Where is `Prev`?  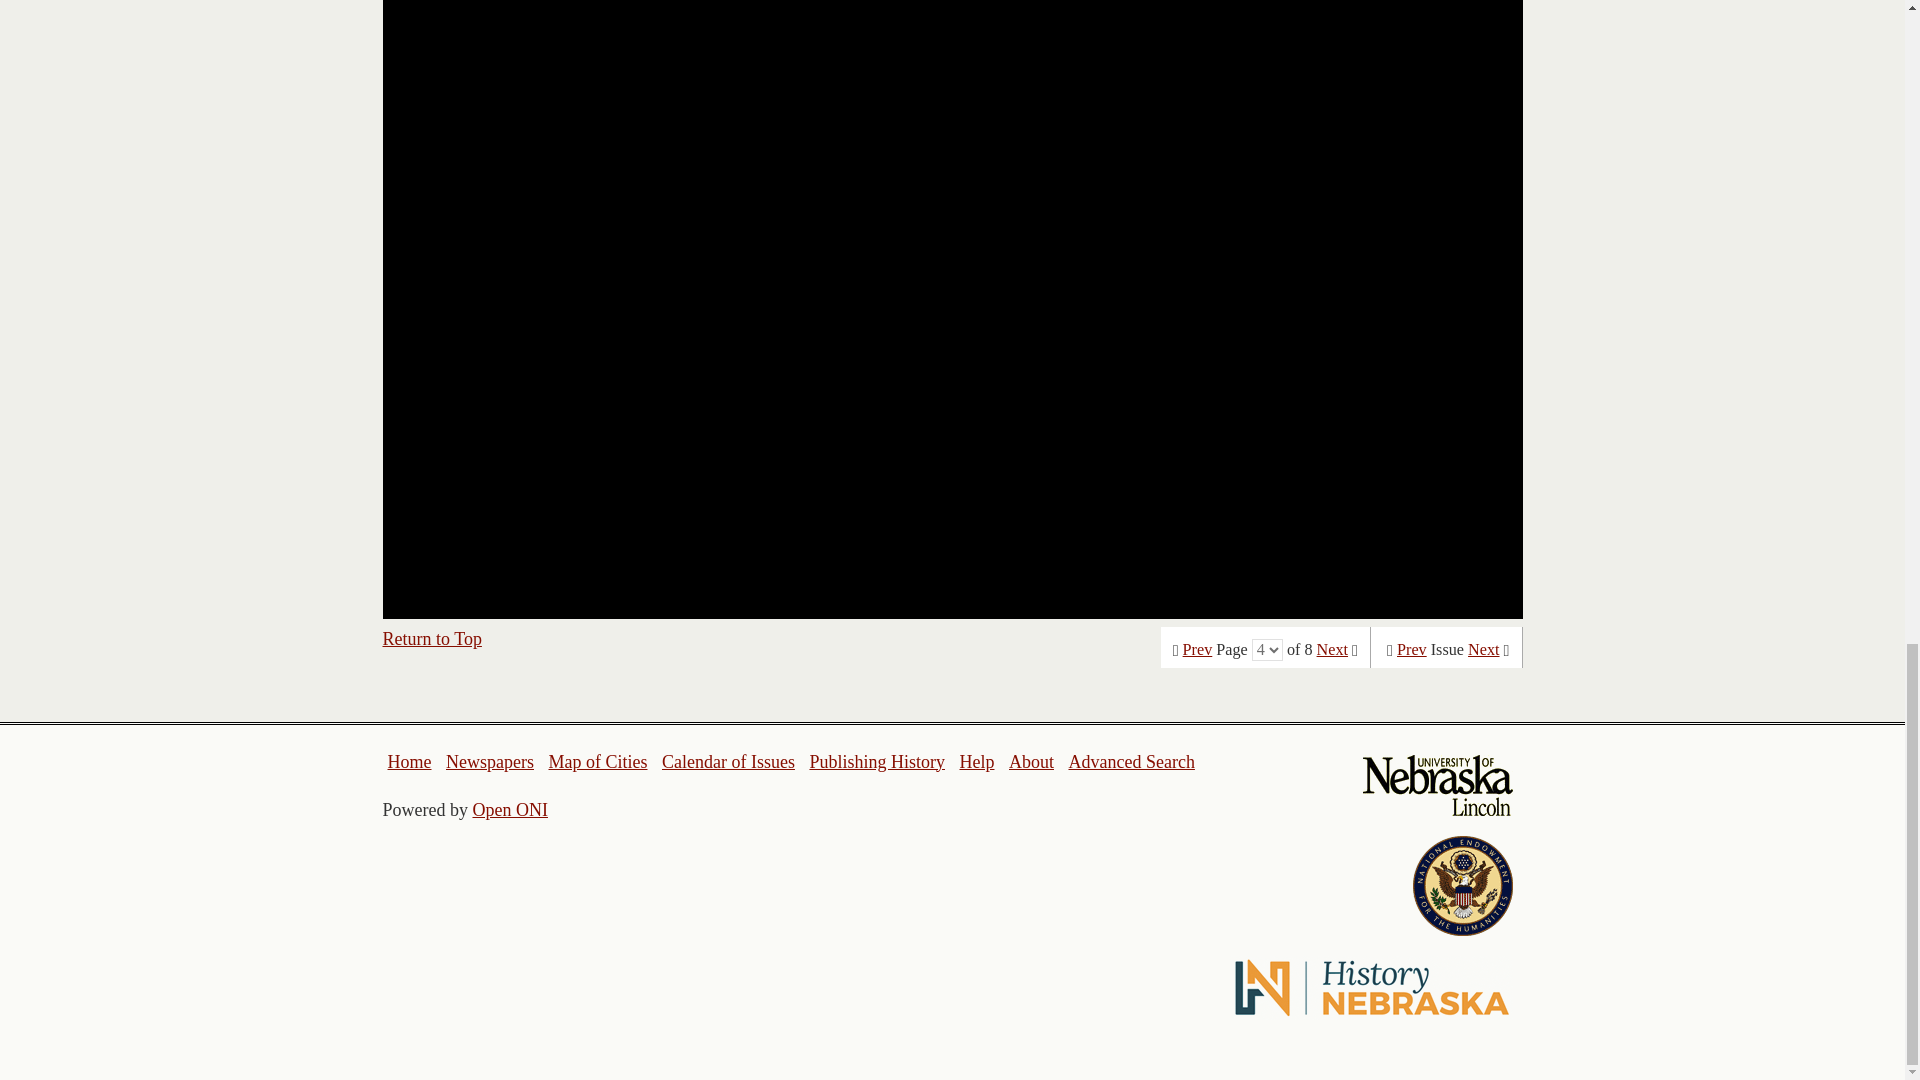 Prev is located at coordinates (1198, 650).